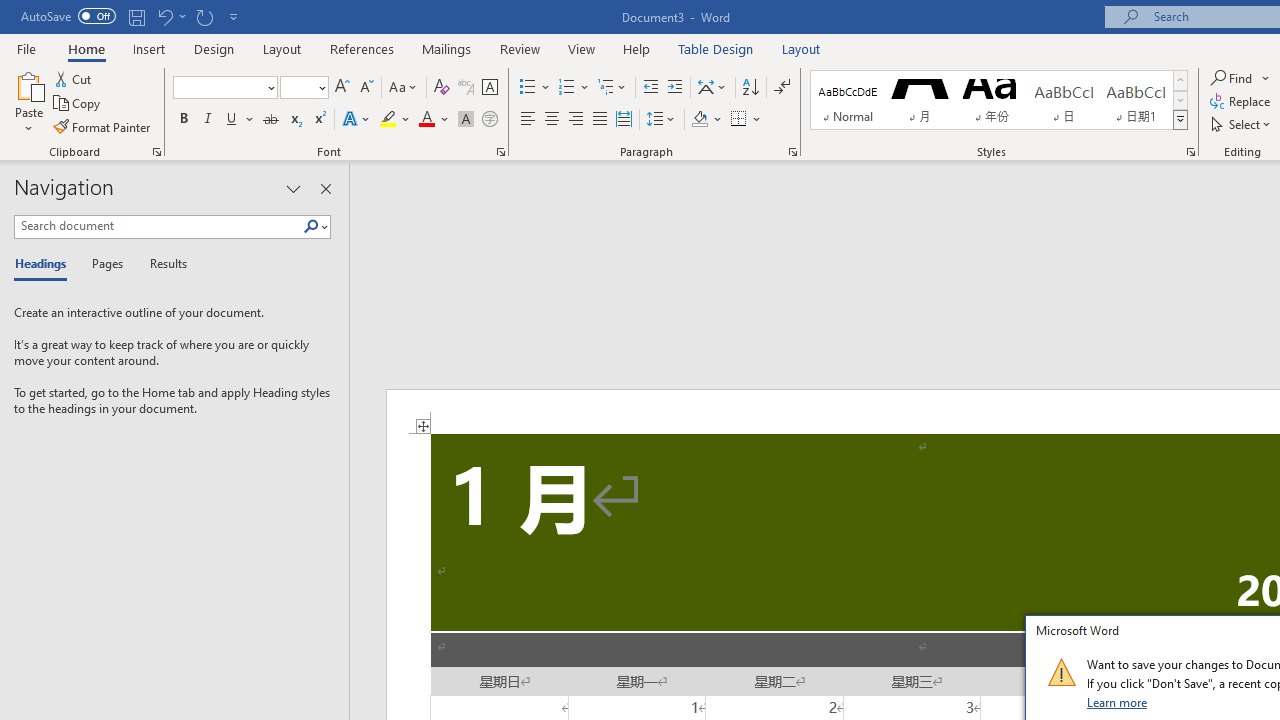  What do you see at coordinates (675, 88) in the screenshot?
I see `Increase Indent` at bounding box center [675, 88].